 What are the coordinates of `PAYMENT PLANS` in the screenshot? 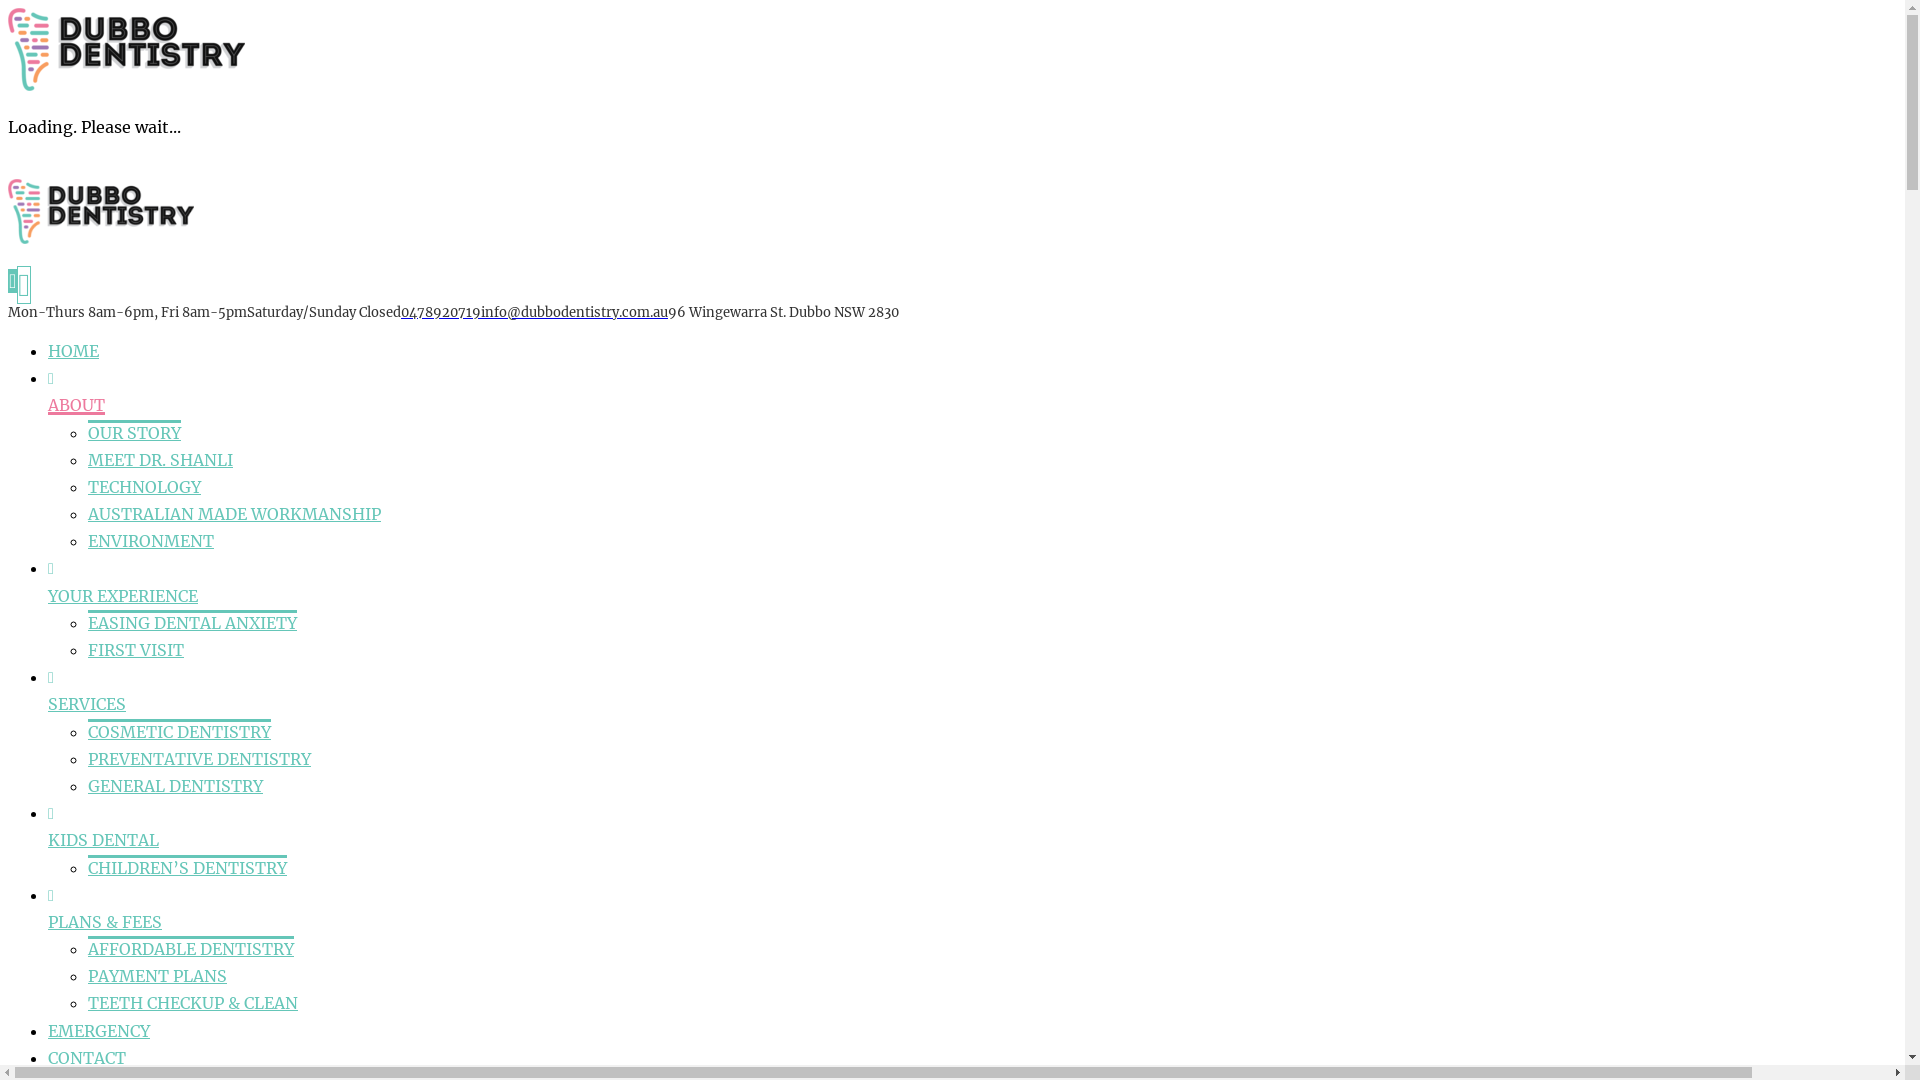 It's located at (158, 976).